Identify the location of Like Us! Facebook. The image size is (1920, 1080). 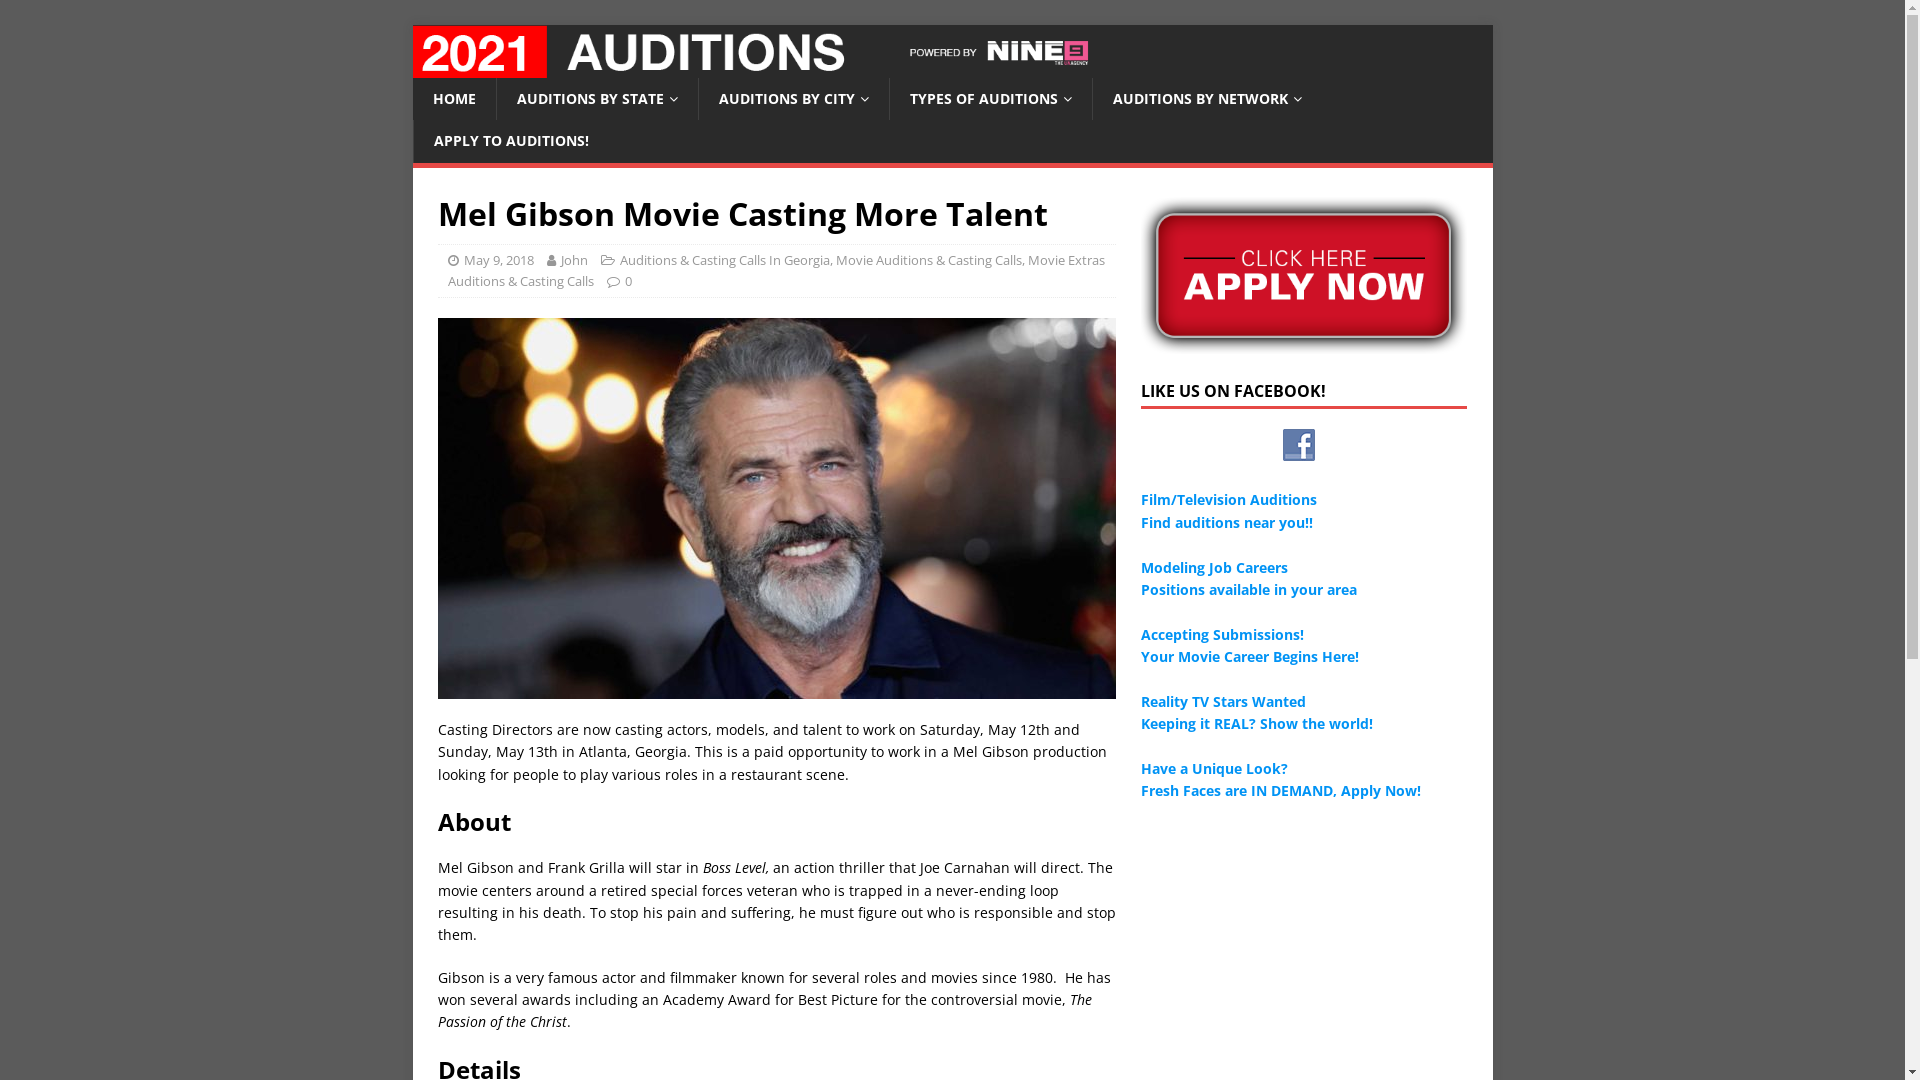
(1299, 445).